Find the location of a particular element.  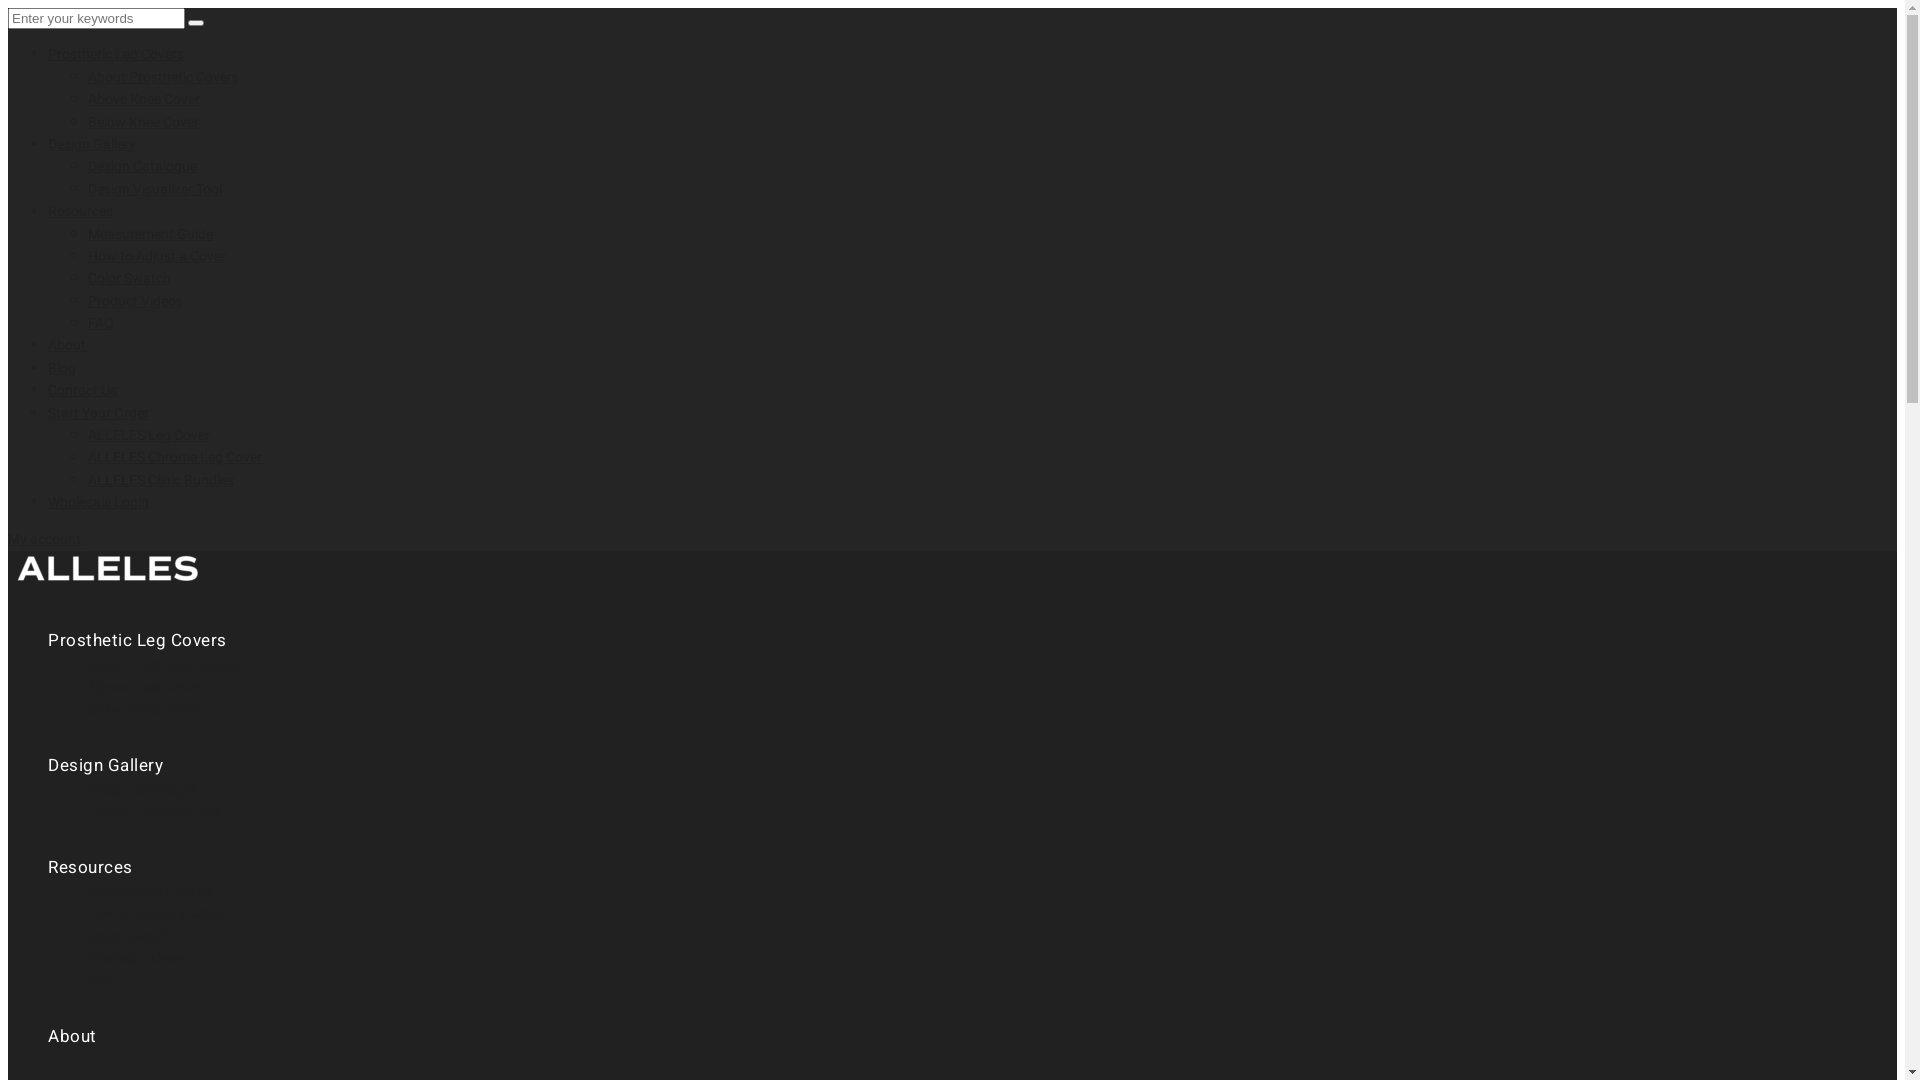

ALLELES Design Studio is located at coordinates (108, 586).